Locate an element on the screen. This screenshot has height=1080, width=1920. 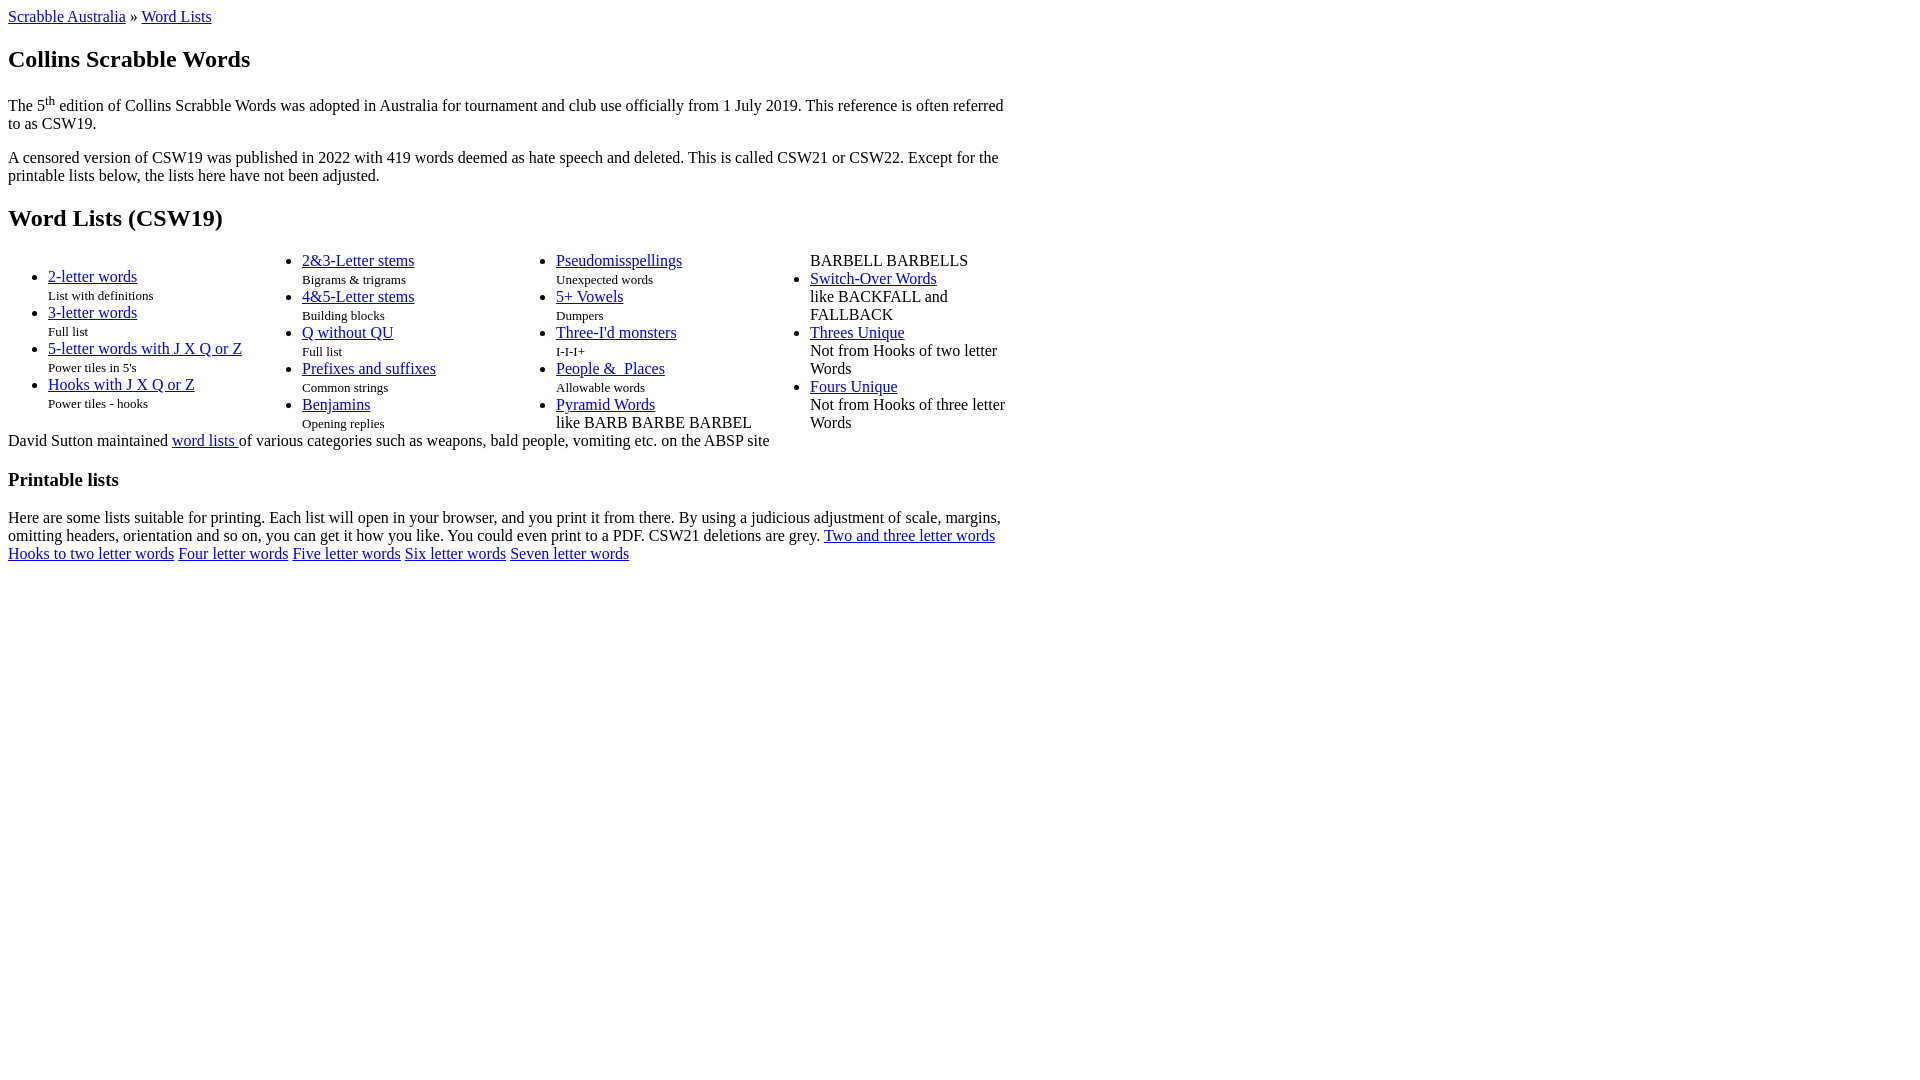
Two and three letter words is located at coordinates (909, 536).